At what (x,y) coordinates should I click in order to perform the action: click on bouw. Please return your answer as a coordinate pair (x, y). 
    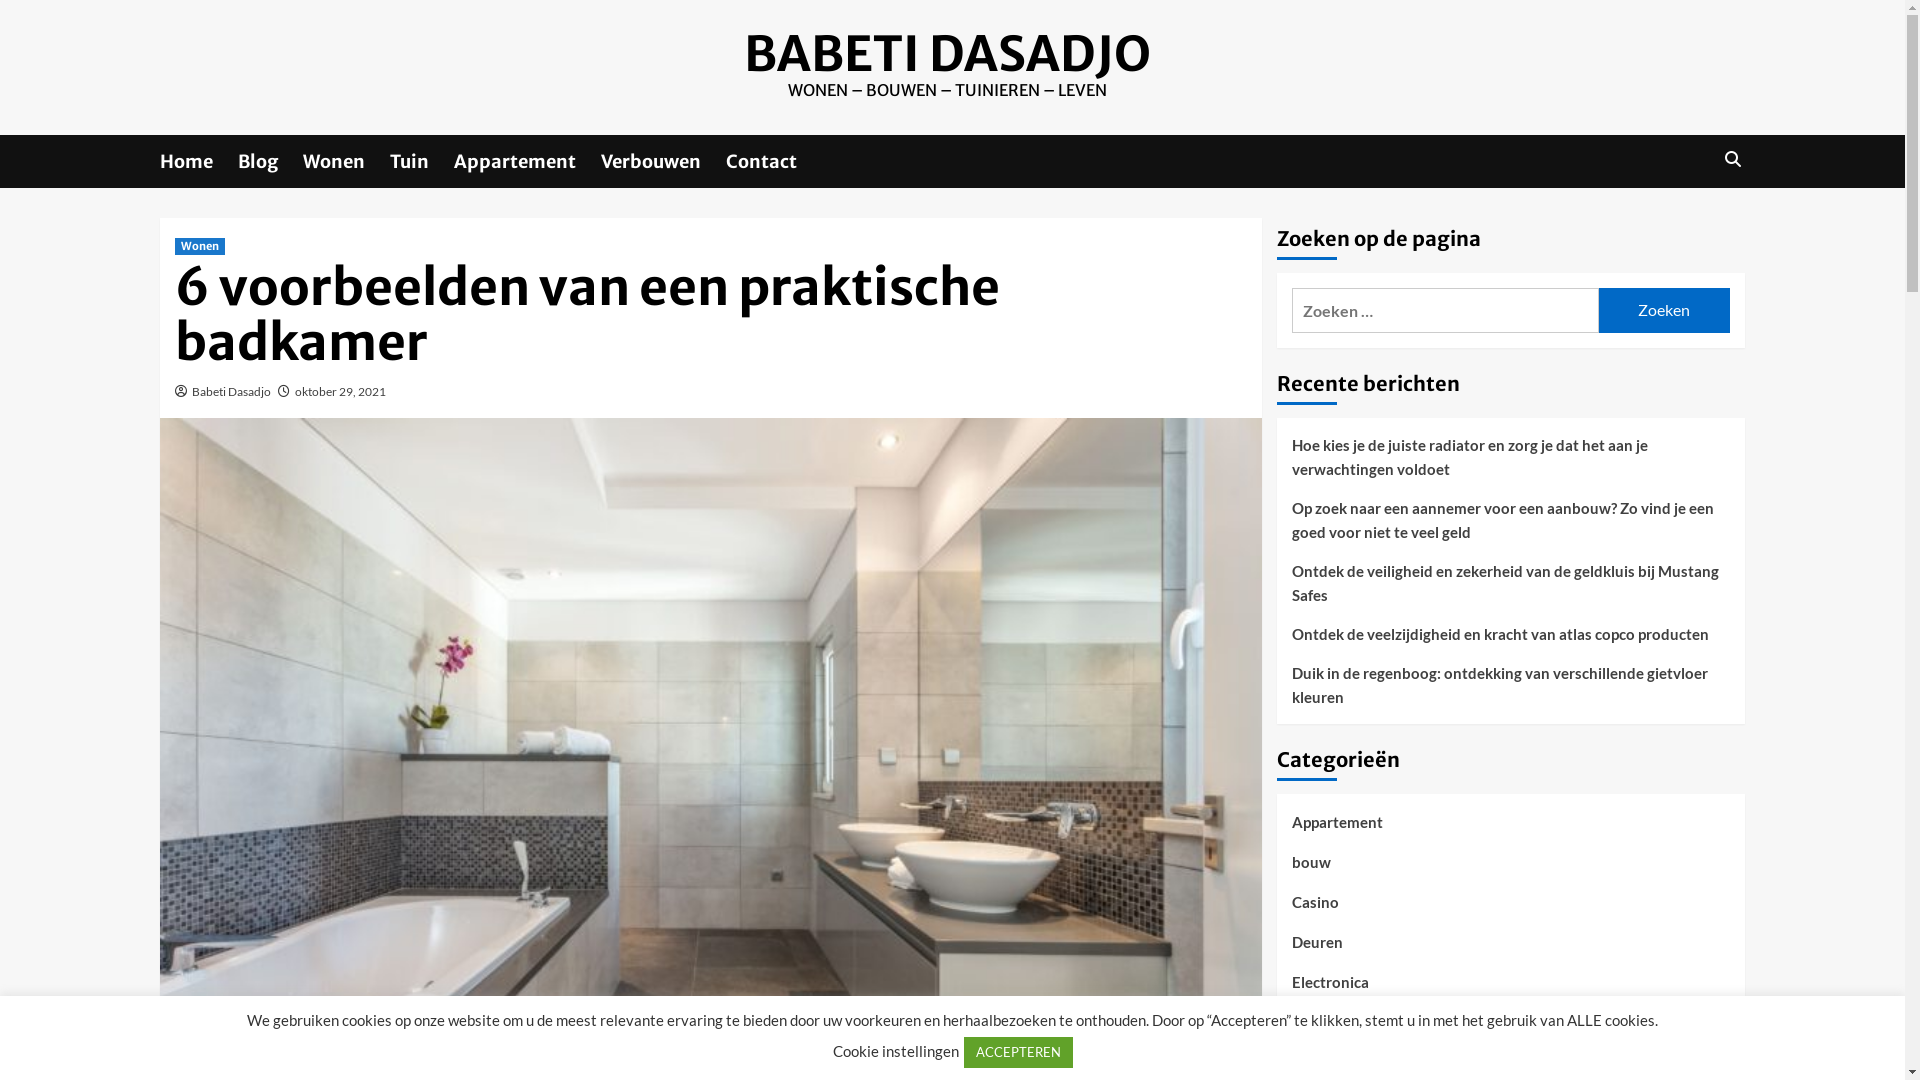
    Looking at the image, I should click on (1312, 870).